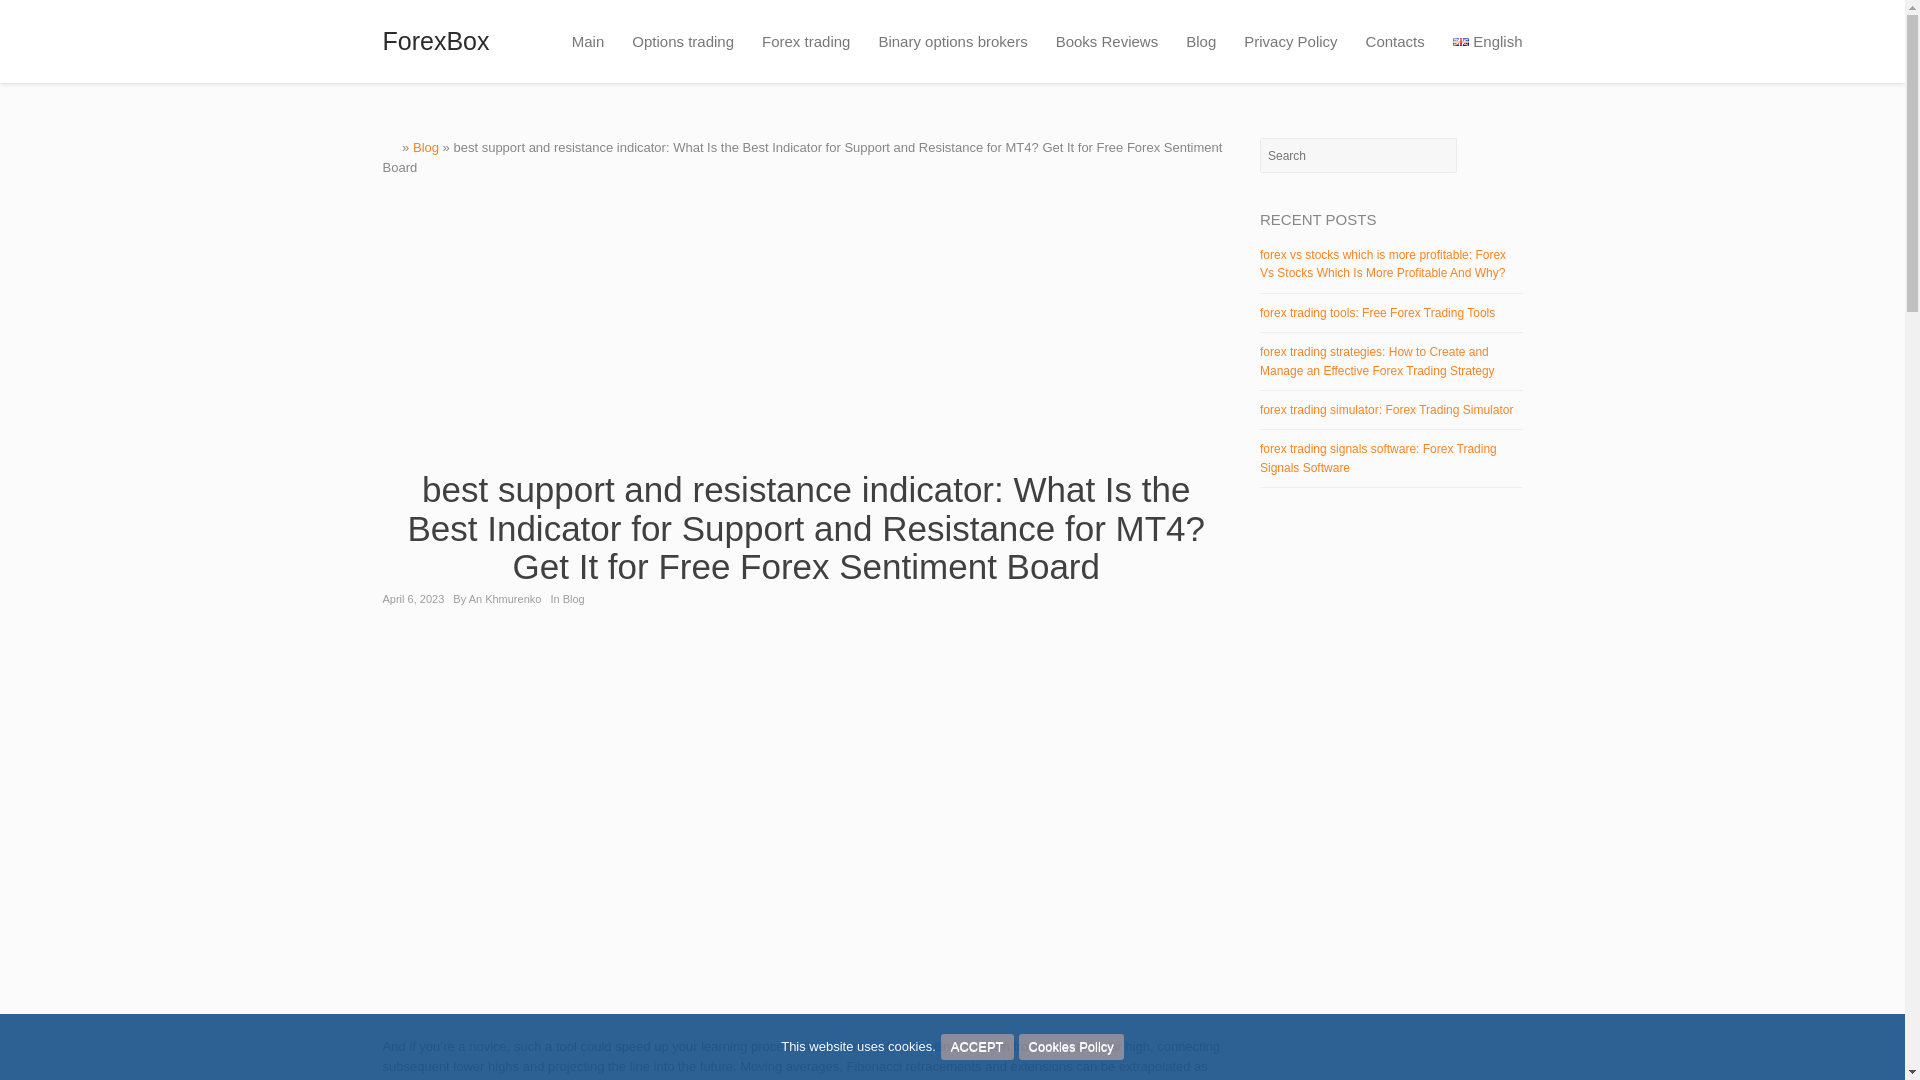  What do you see at coordinates (1071, 1046) in the screenshot?
I see `Cookies Policy` at bounding box center [1071, 1046].